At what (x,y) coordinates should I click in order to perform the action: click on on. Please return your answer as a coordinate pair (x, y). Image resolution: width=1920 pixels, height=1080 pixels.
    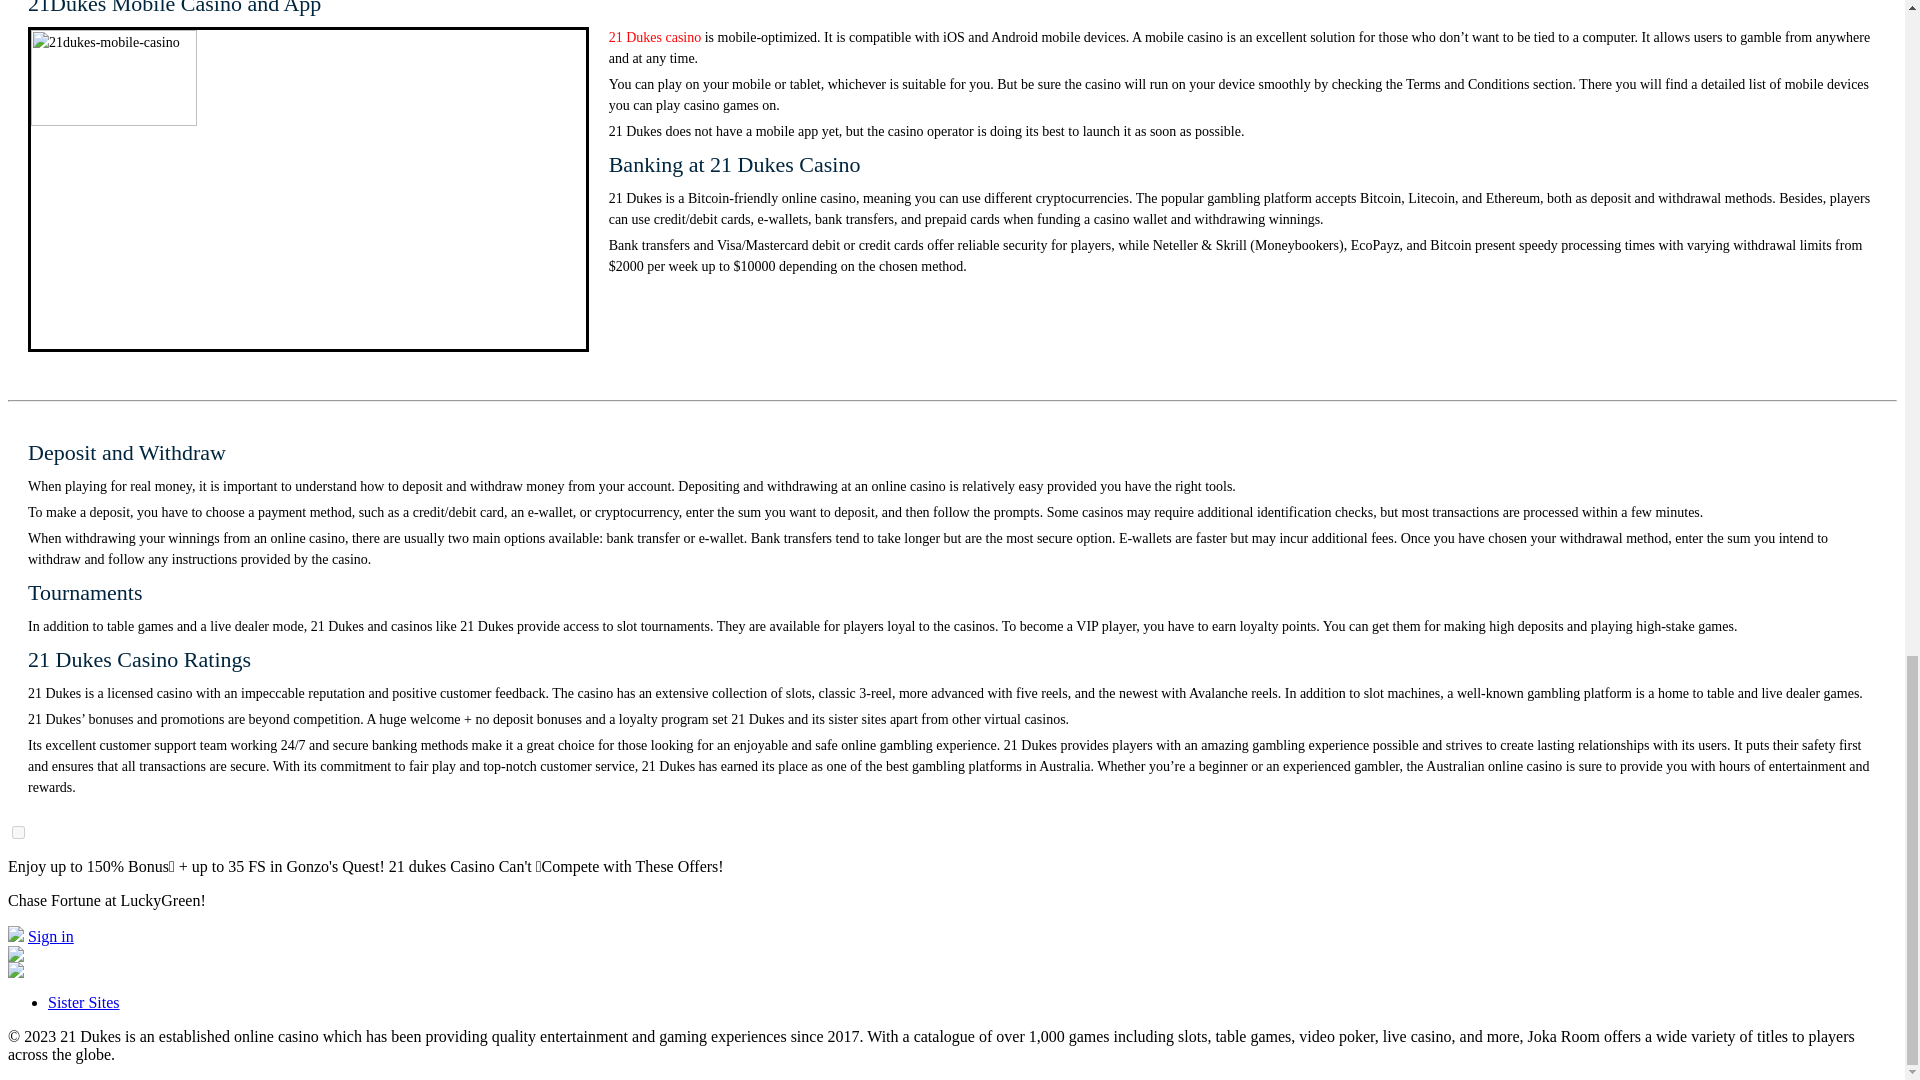
    Looking at the image, I should click on (18, 832).